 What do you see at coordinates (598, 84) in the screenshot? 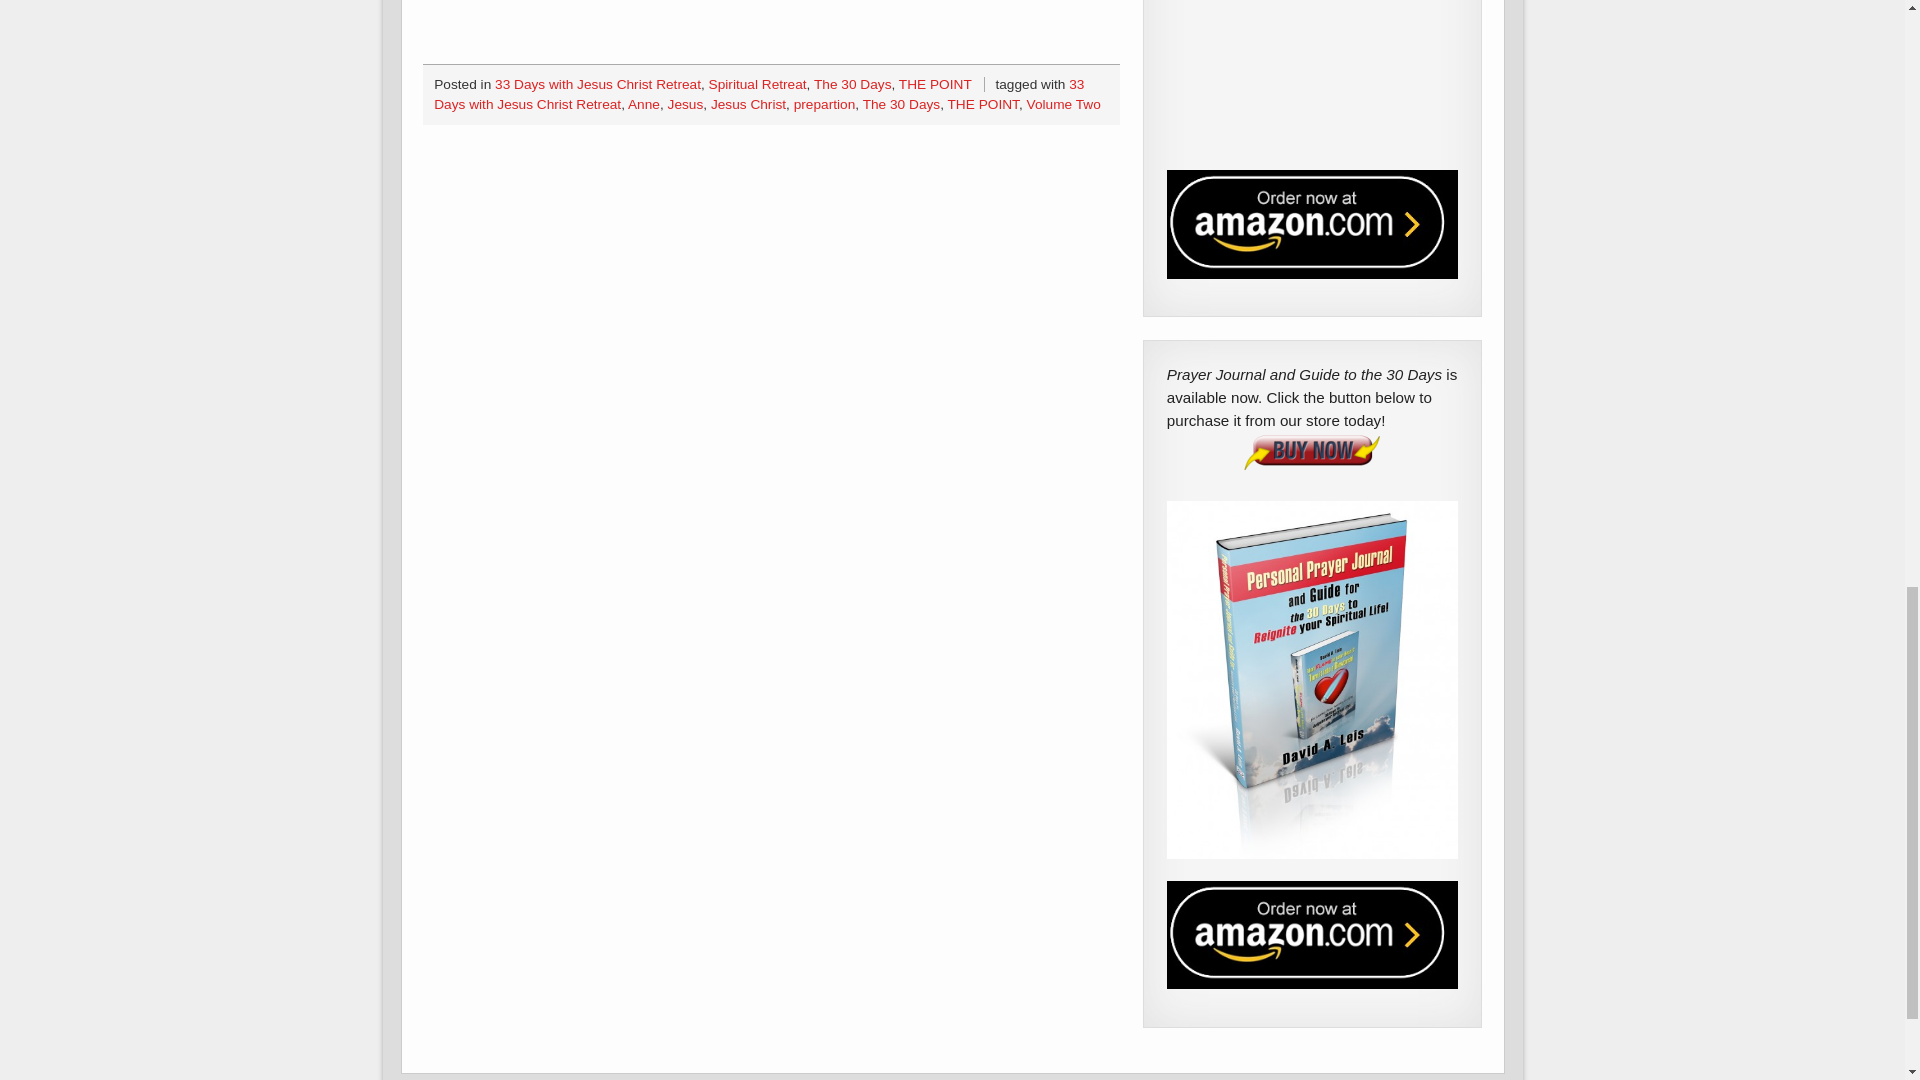
I see `33 Days with Jesus Christ Retreat` at bounding box center [598, 84].